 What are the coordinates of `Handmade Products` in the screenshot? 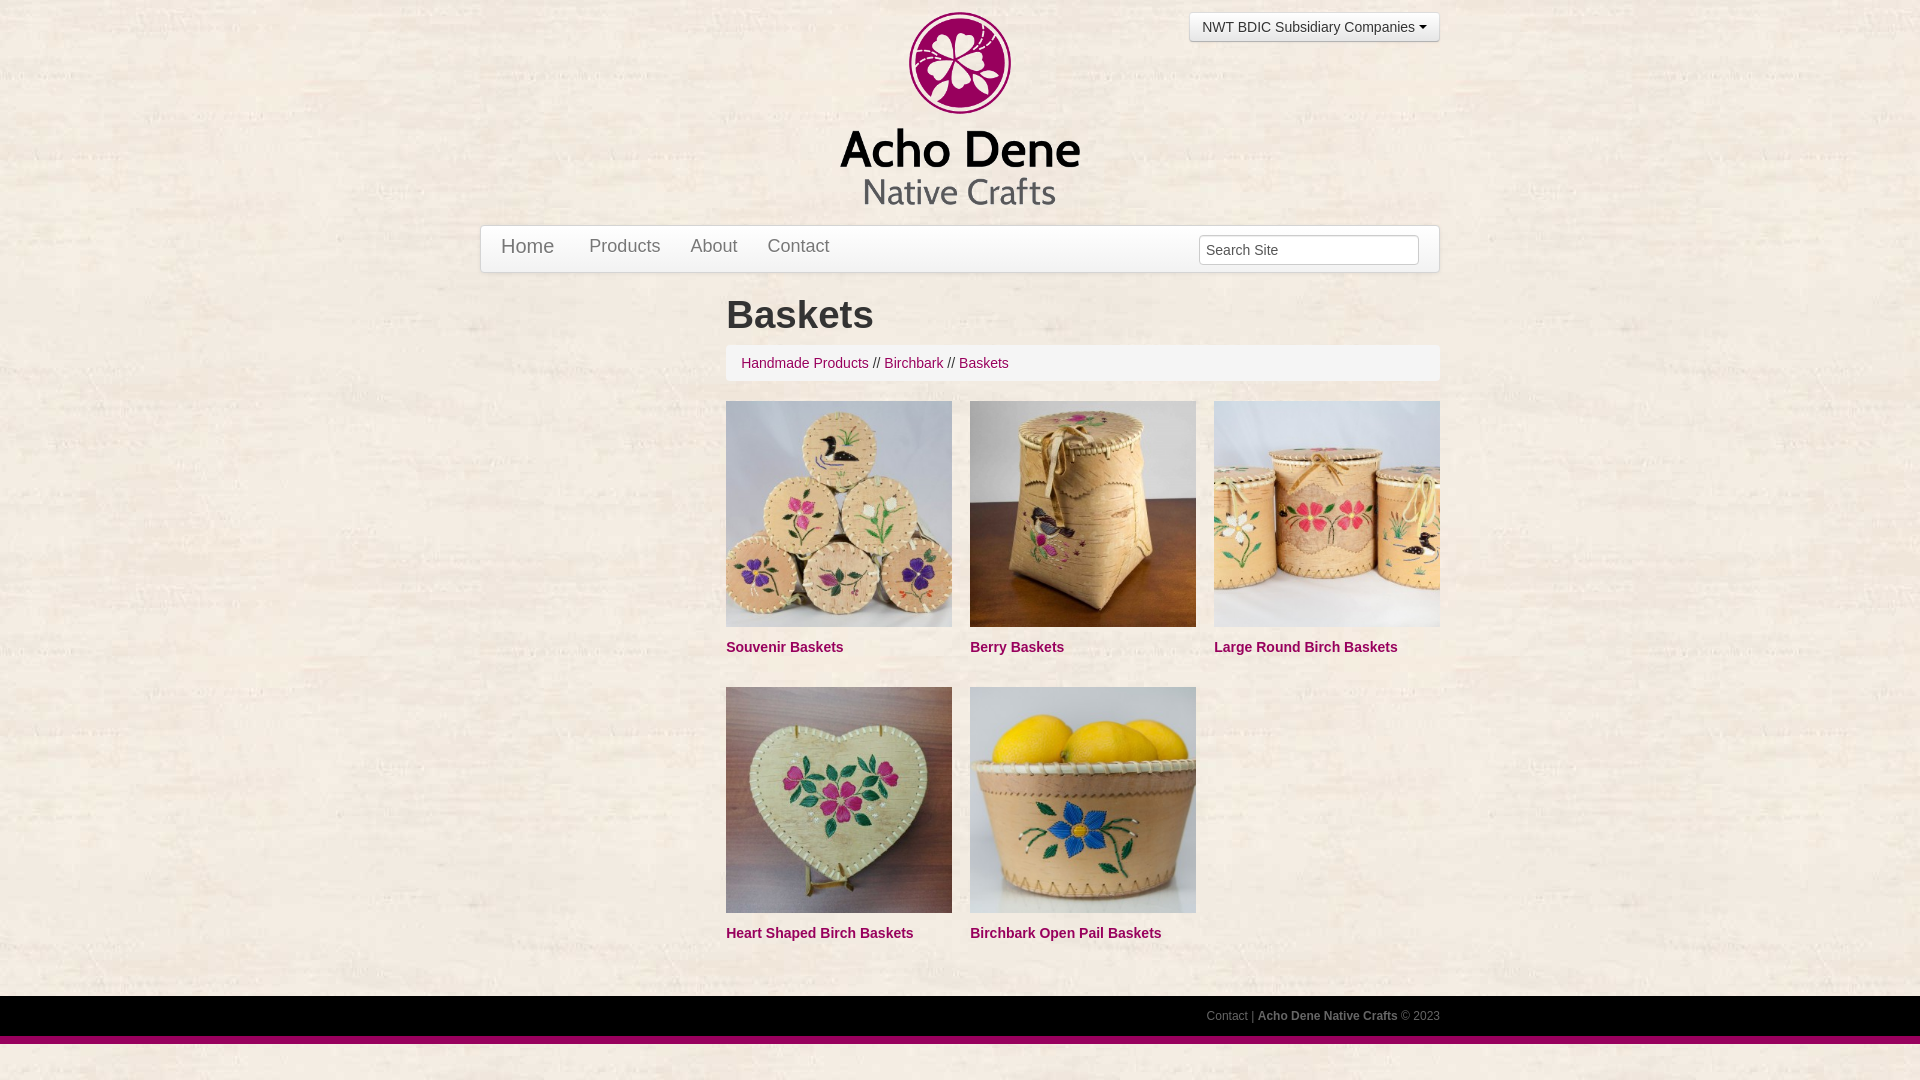 It's located at (805, 363).